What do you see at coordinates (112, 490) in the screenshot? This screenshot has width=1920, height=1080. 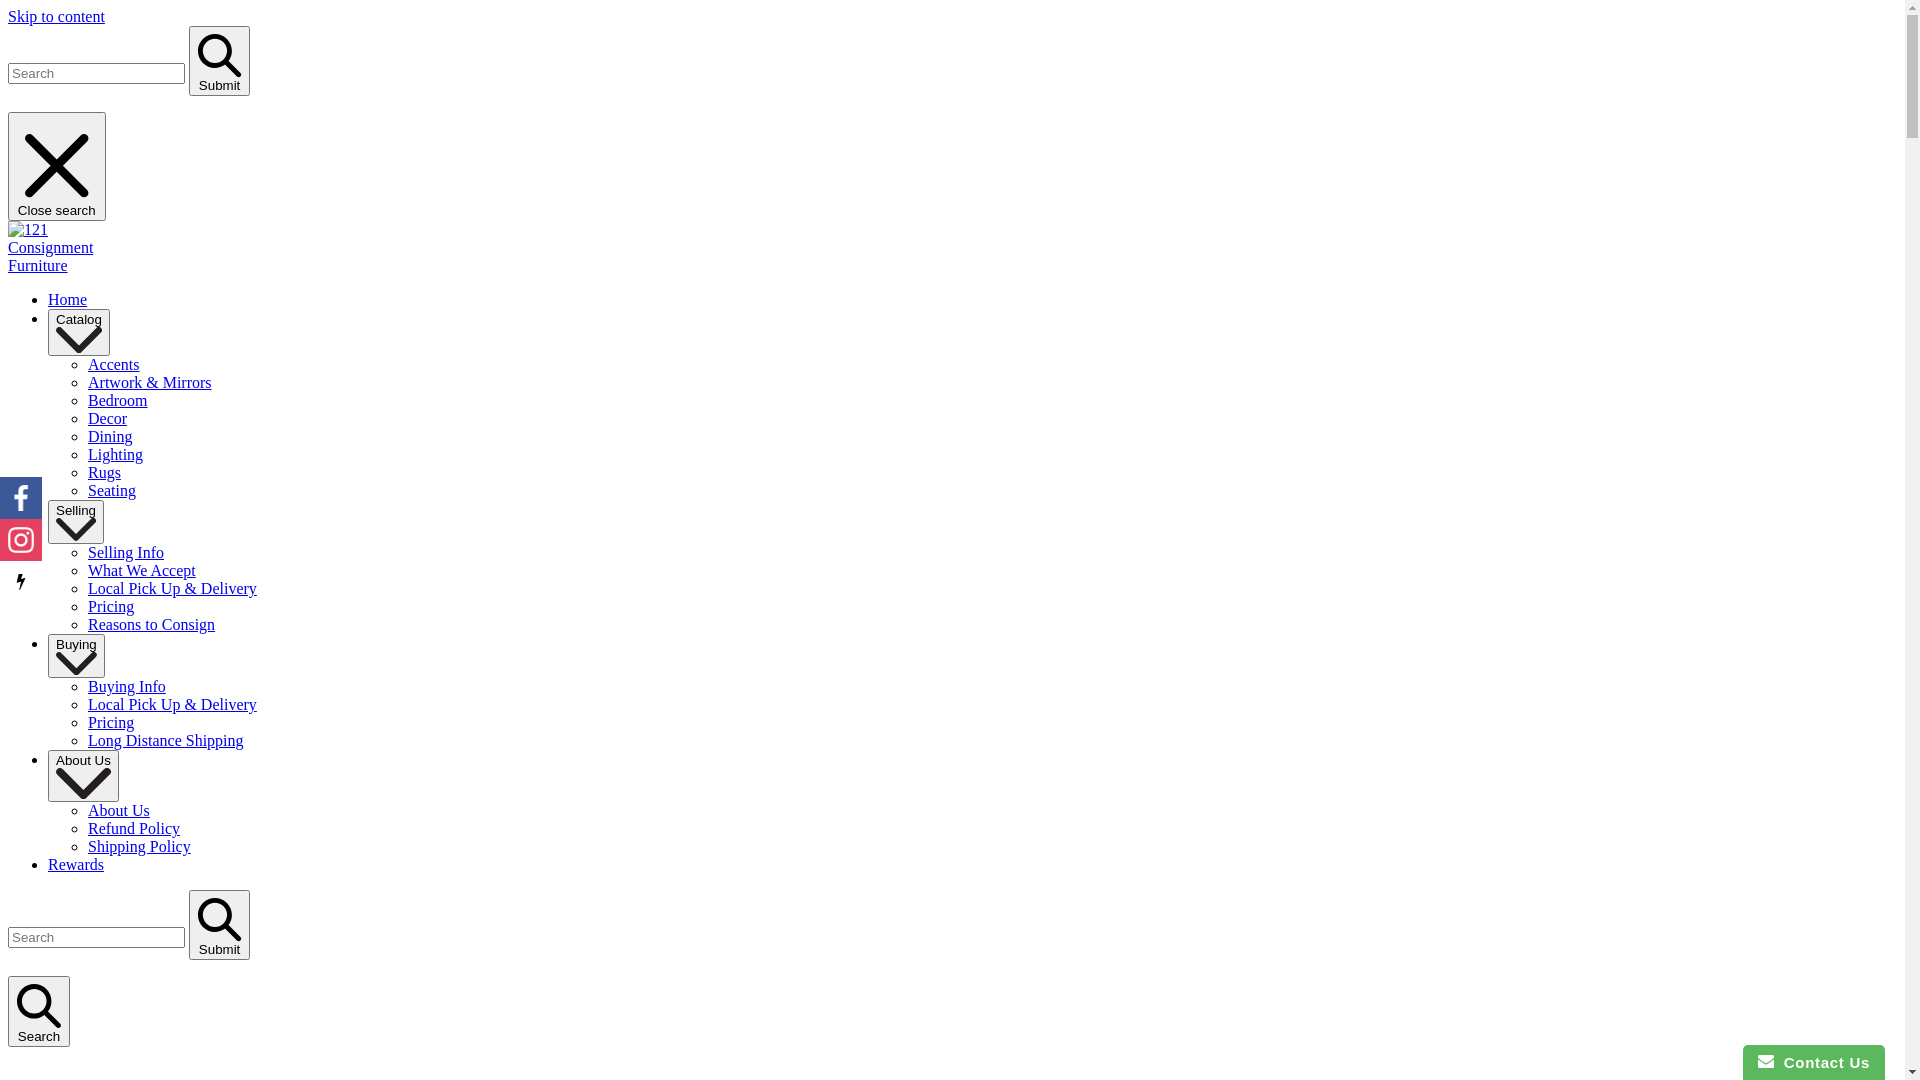 I see `Seating` at bounding box center [112, 490].